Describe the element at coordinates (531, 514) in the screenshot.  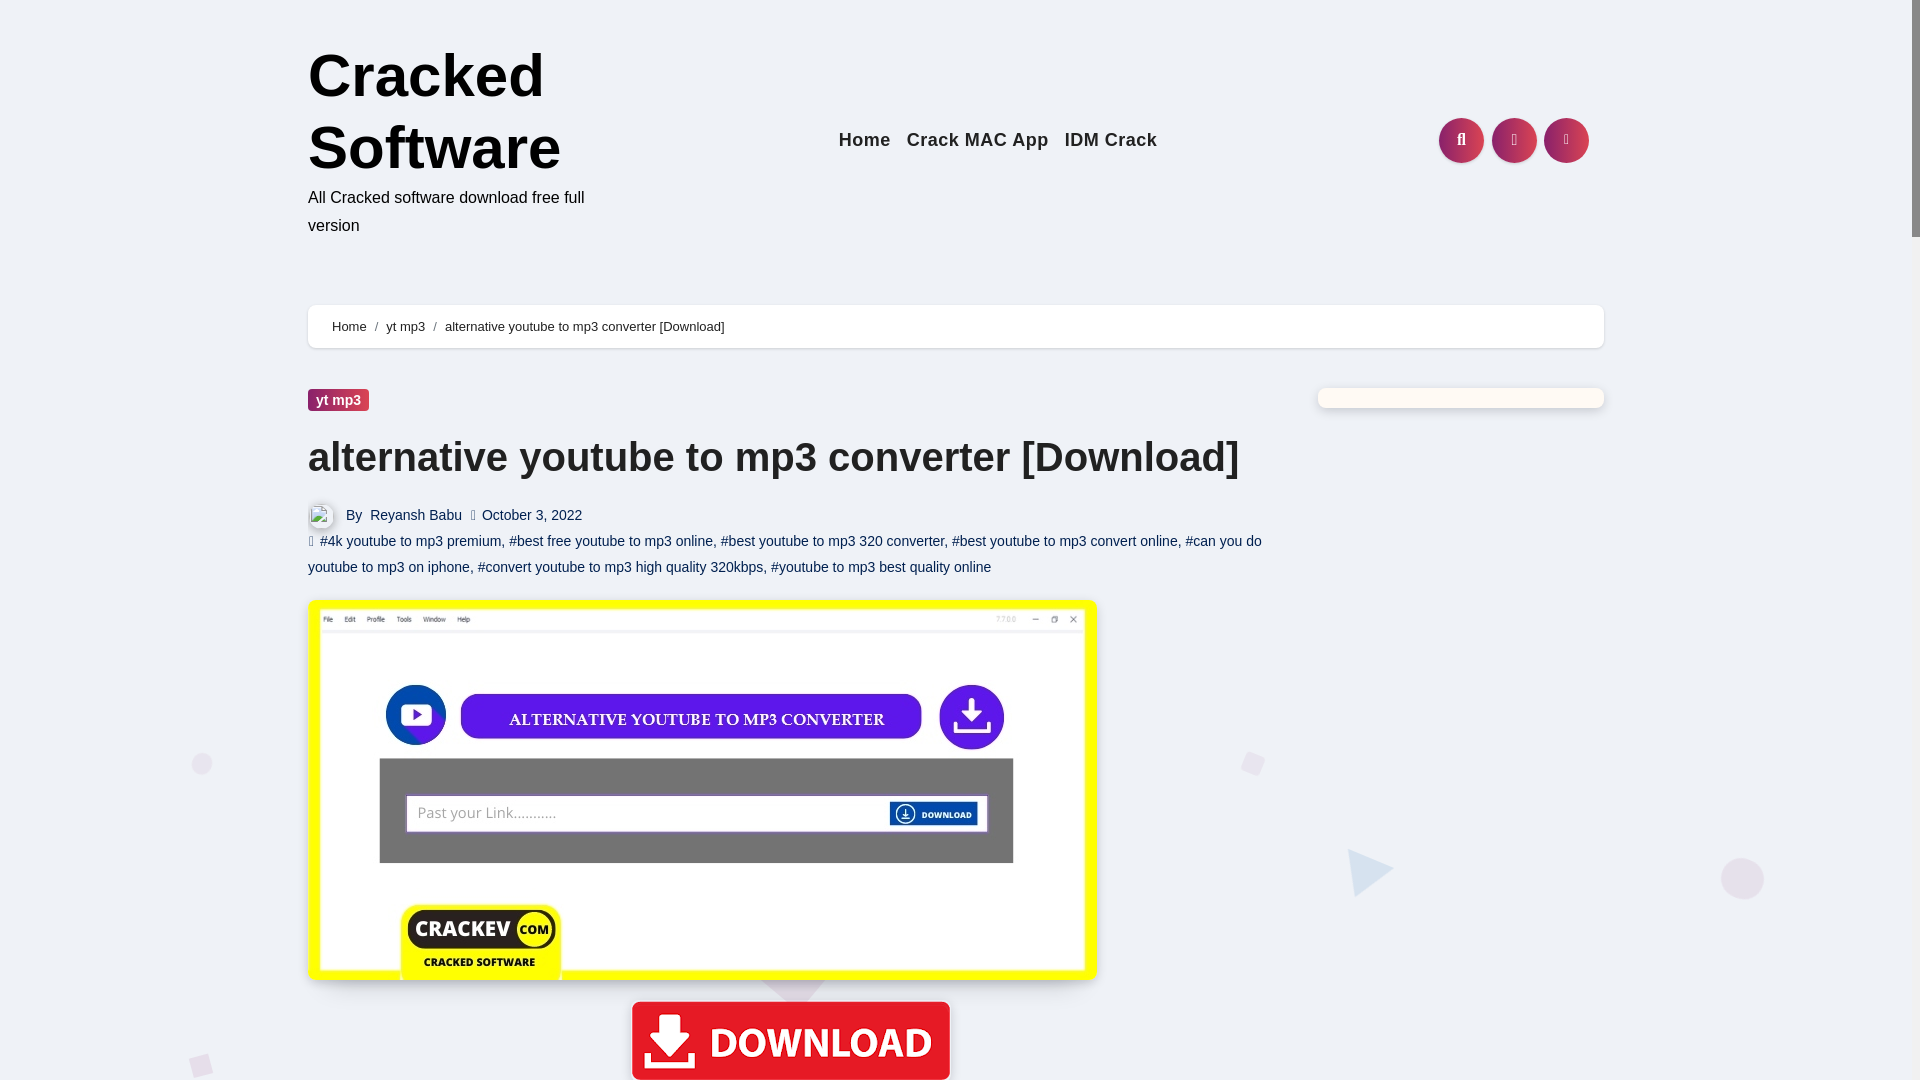
I see `October 3, 2022` at that location.